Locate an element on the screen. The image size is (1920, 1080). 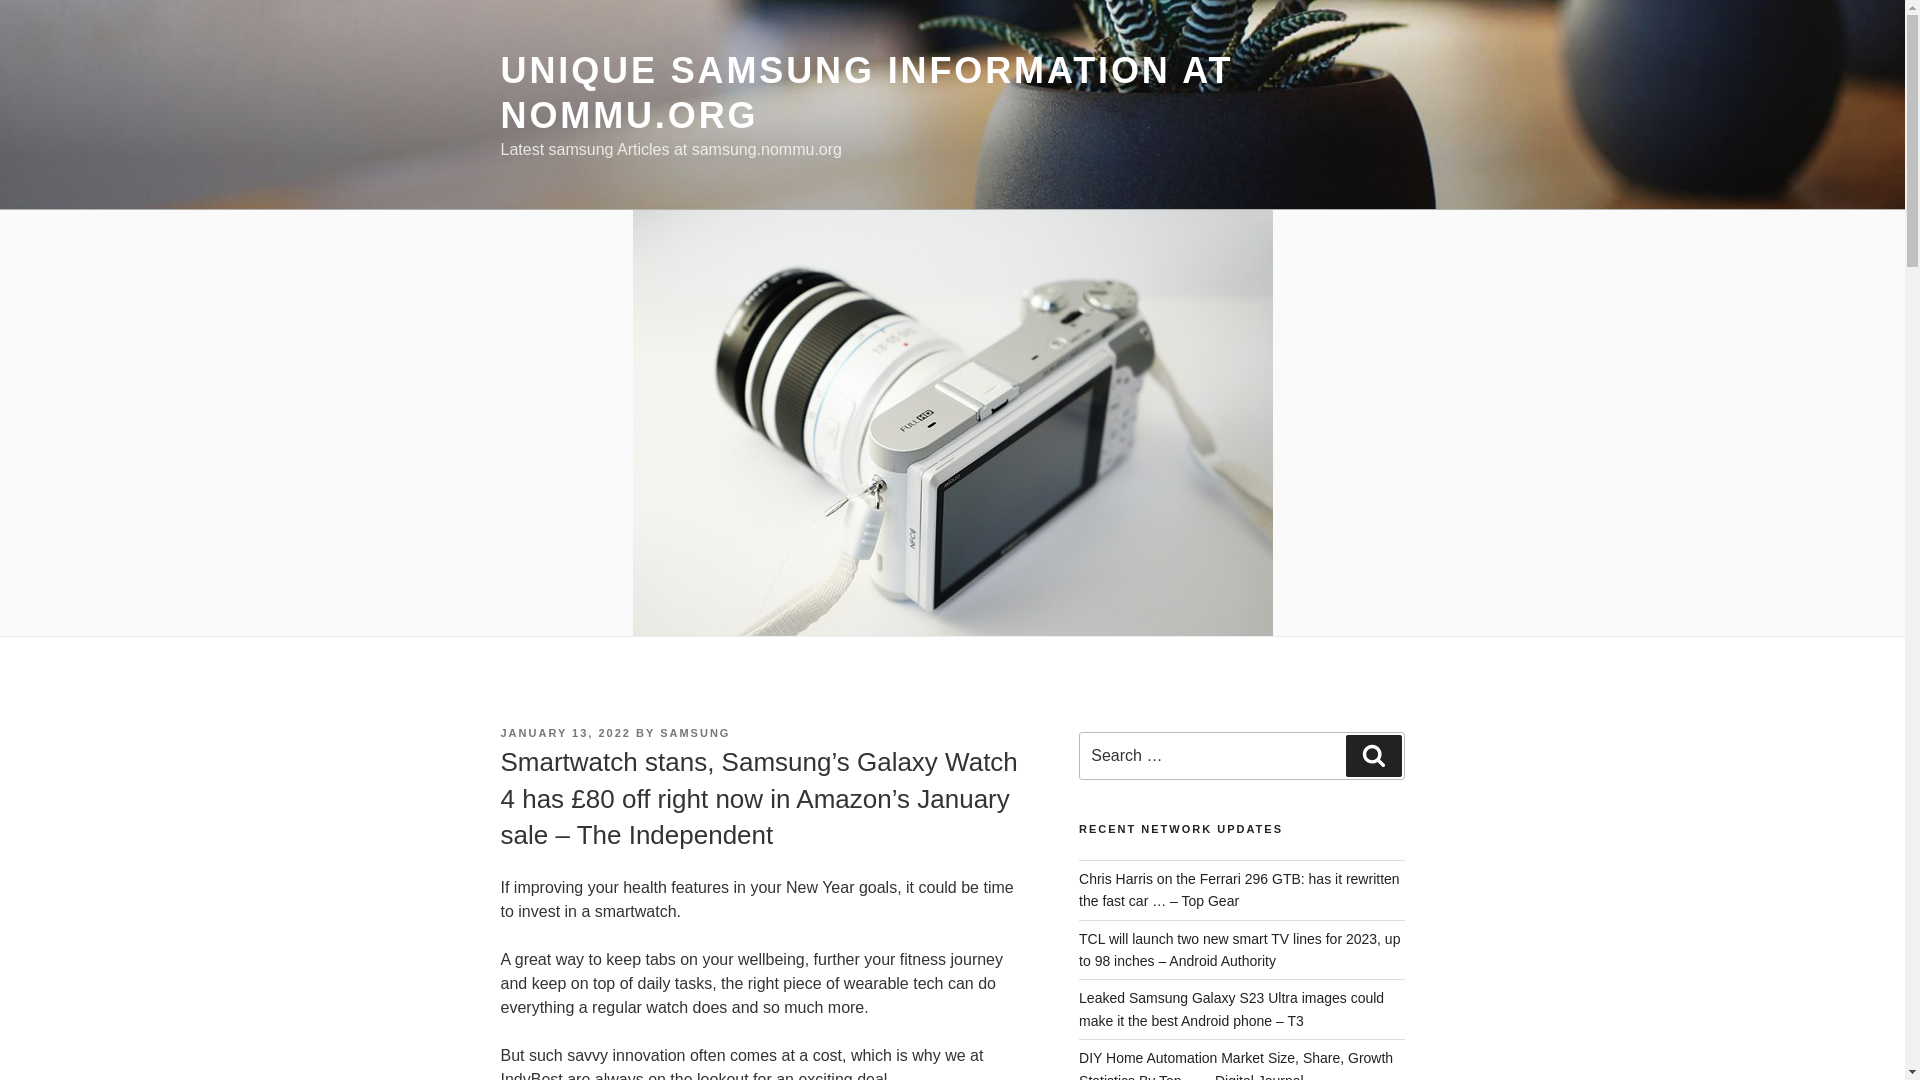
JANUARY 13, 2022 is located at coordinates (564, 732).